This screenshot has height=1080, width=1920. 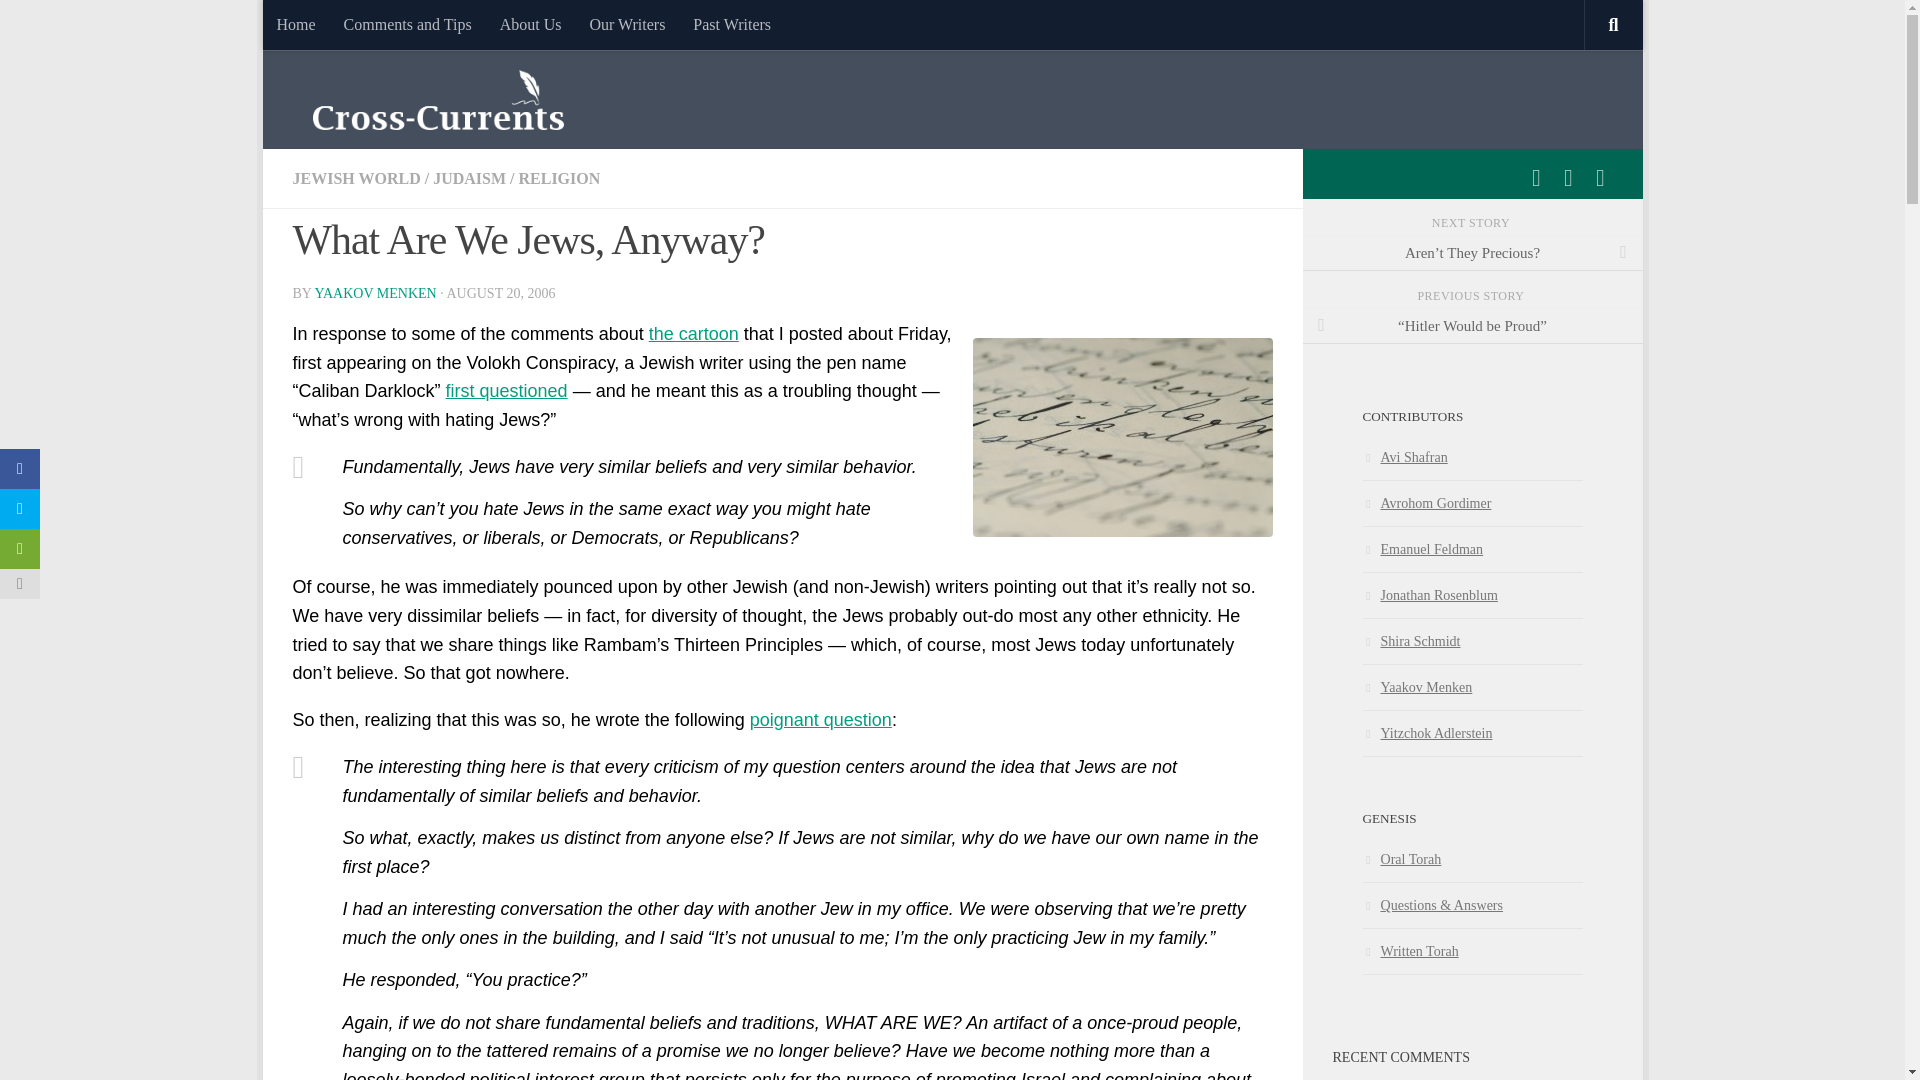 I want to click on Yaakov Menken, so click(x=1416, y=687).